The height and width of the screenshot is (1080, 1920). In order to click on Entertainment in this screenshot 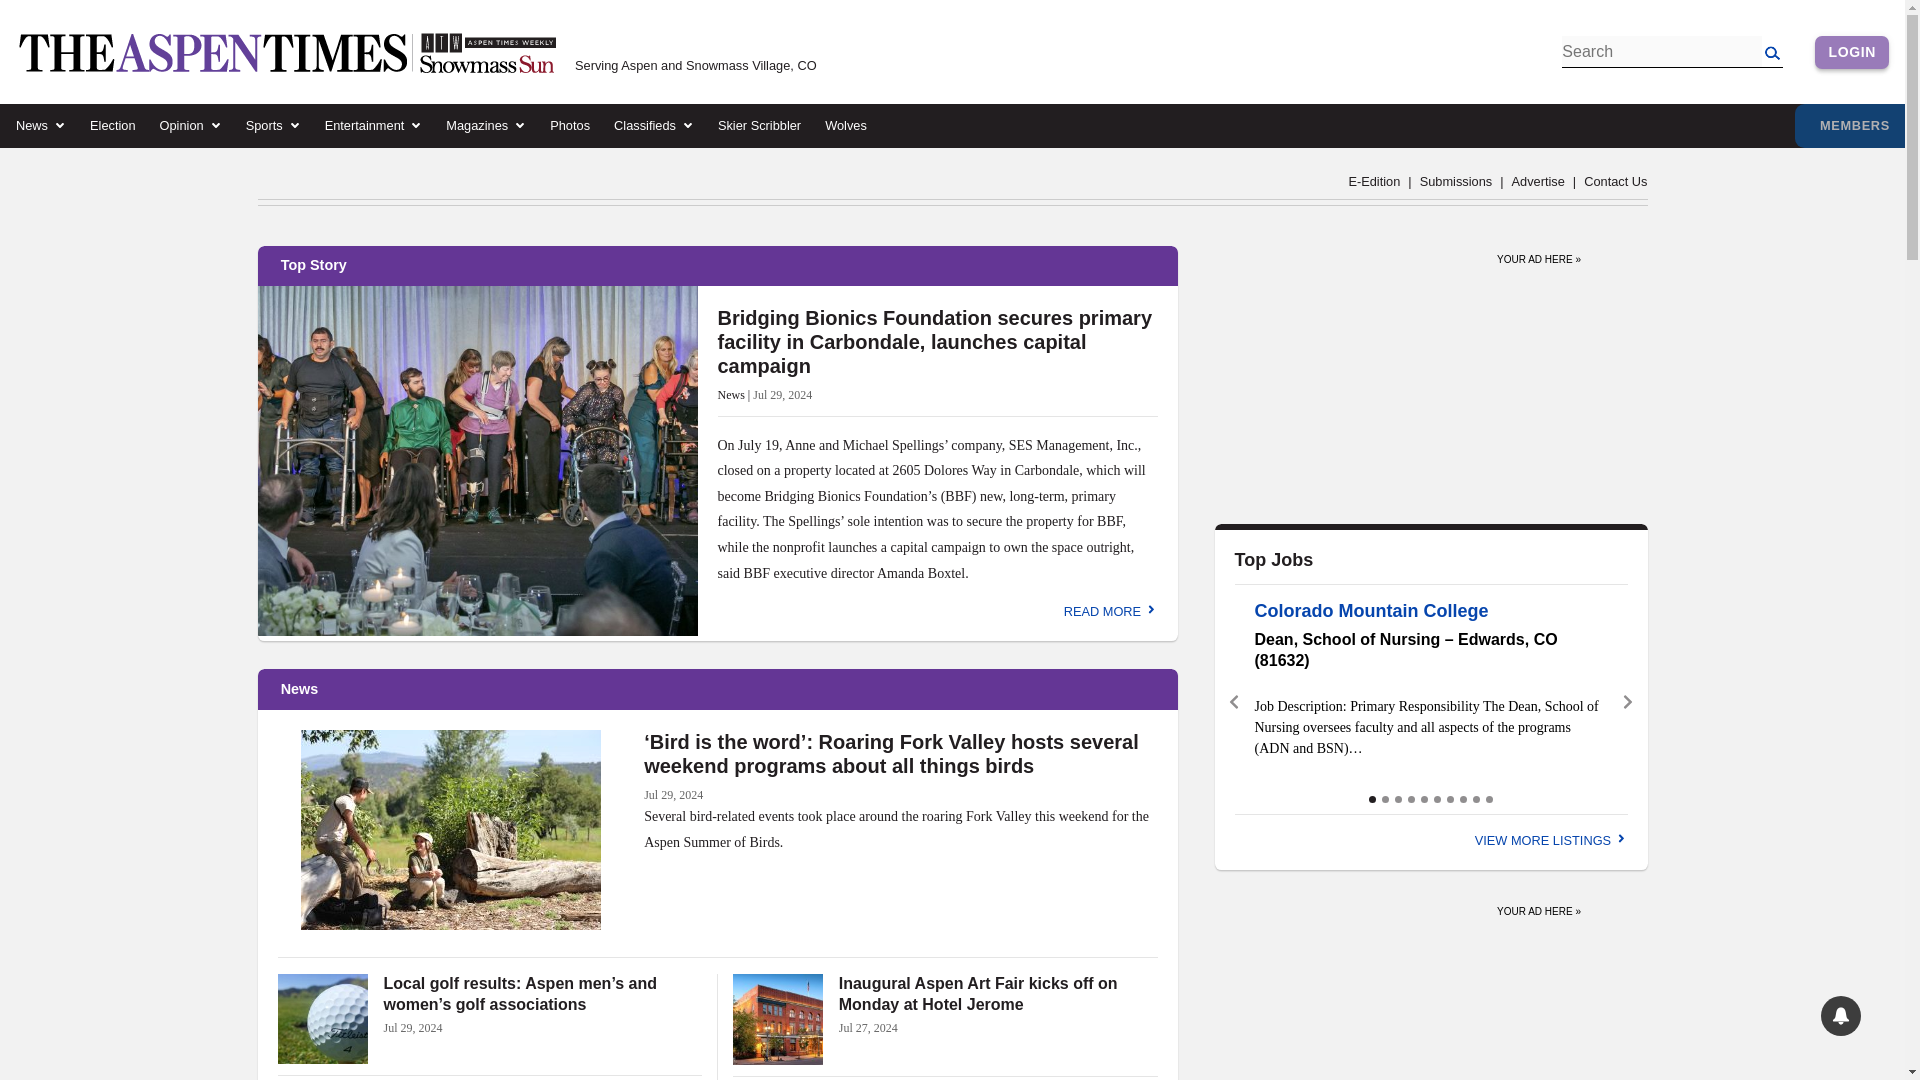, I will do `click(364, 125)`.